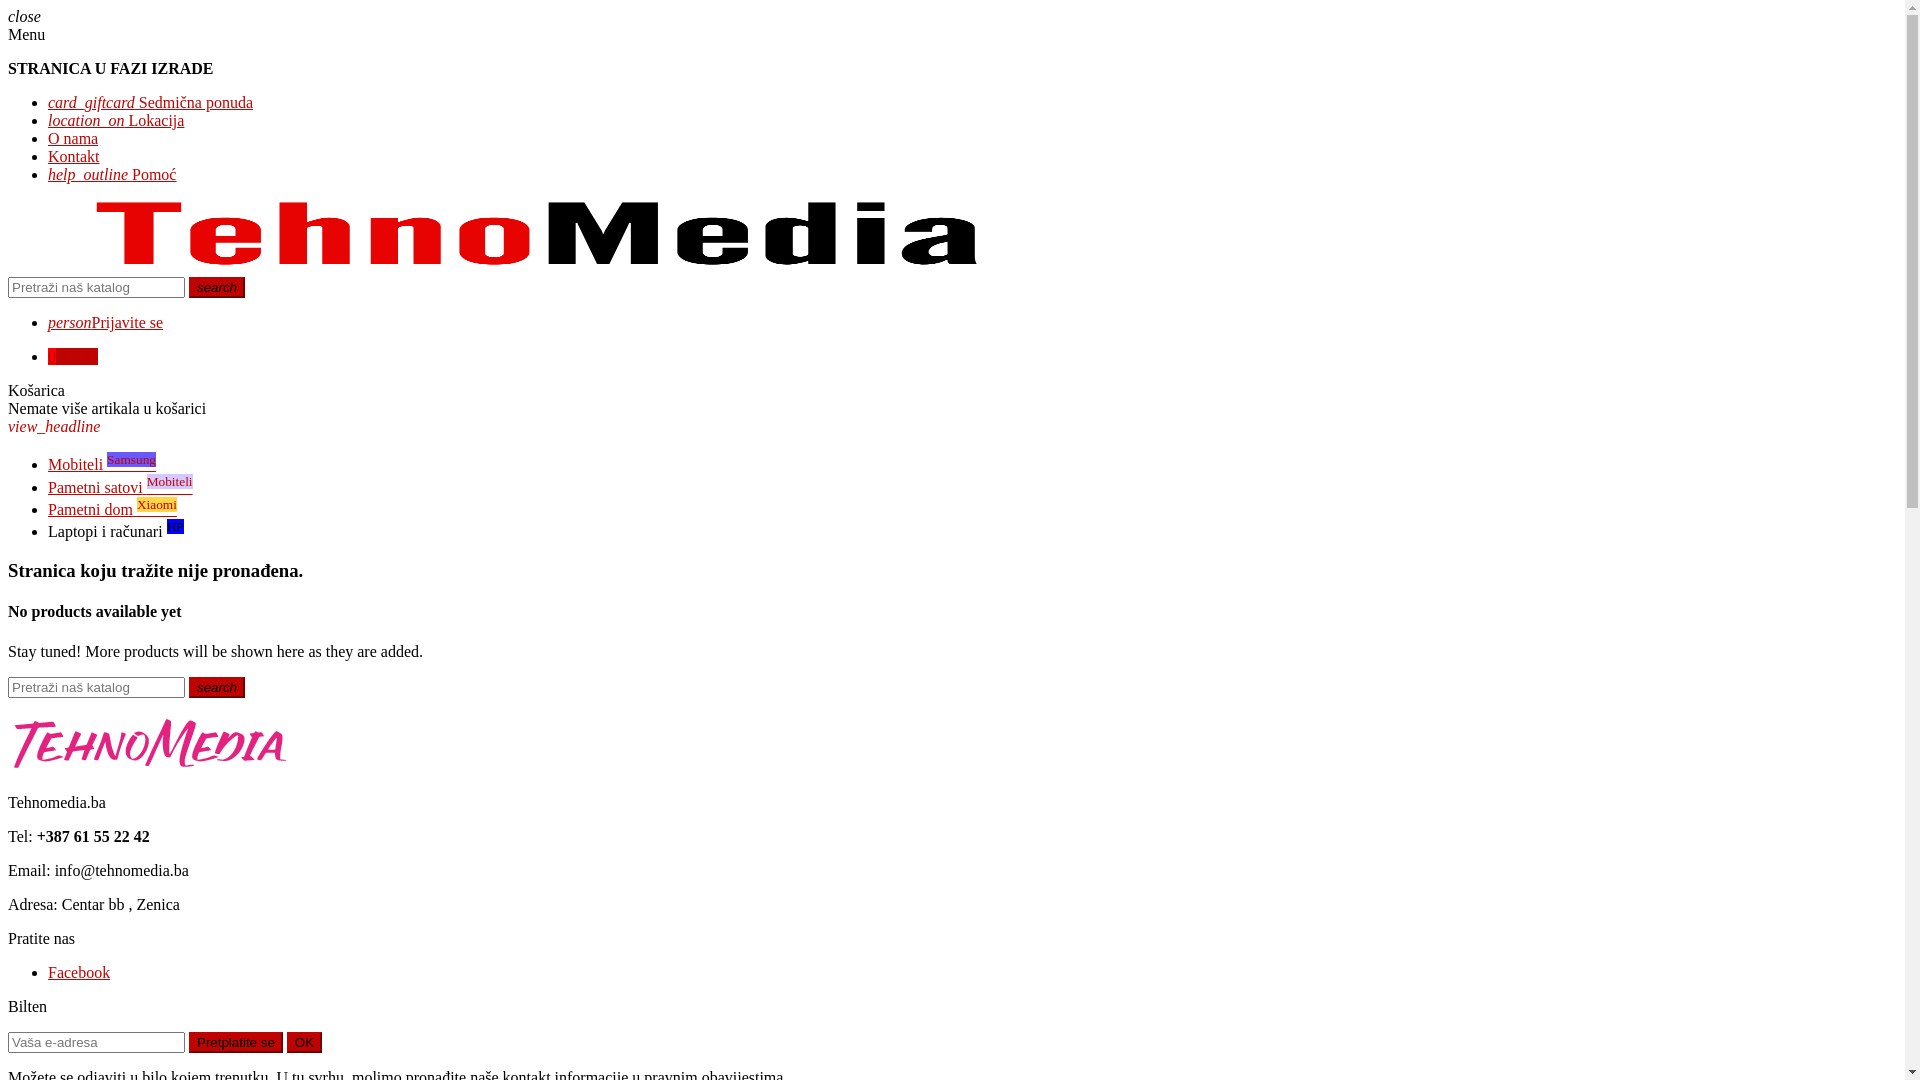 Image resolution: width=1920 pixels, height=1080 pixels. I want to click on 0 0 KM, so click(73, 356).